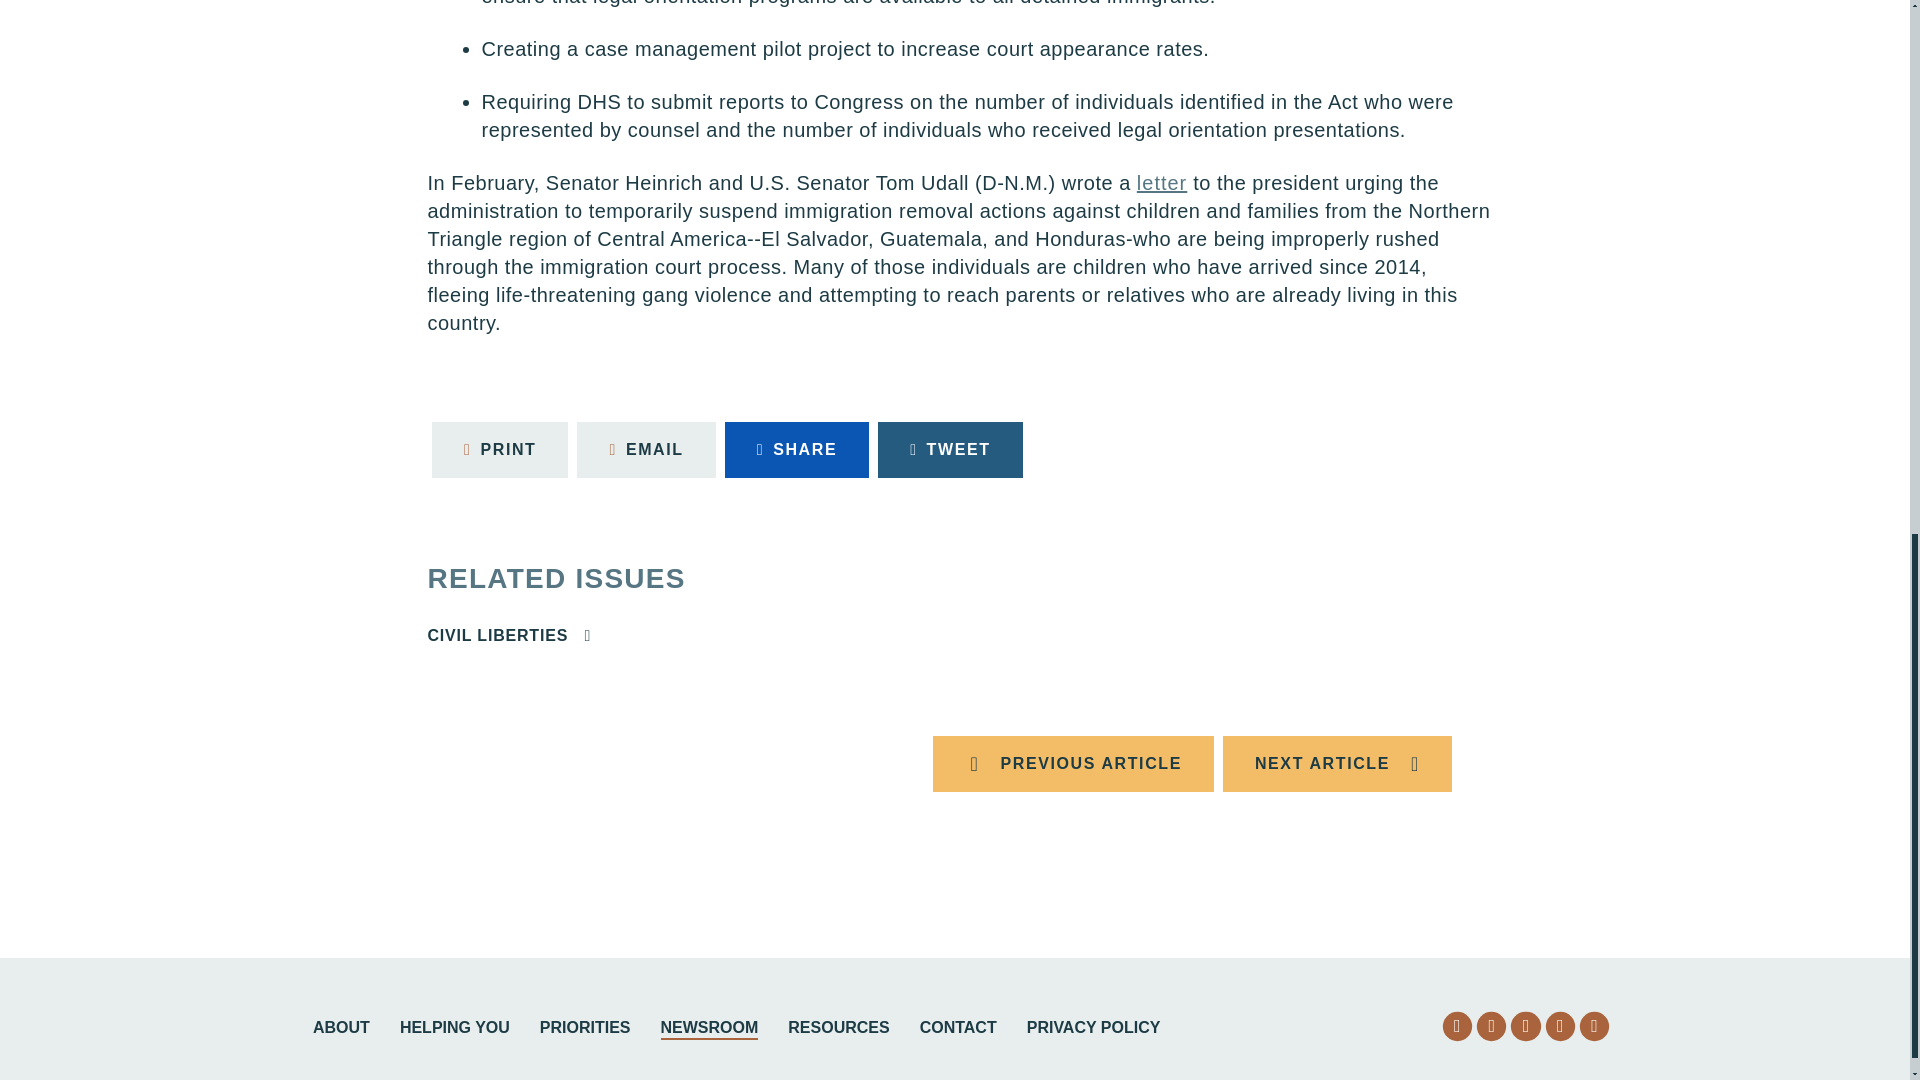  Describe the element at coordinates (585, 1030) in the screenshot. I see `Priorities` at that location.